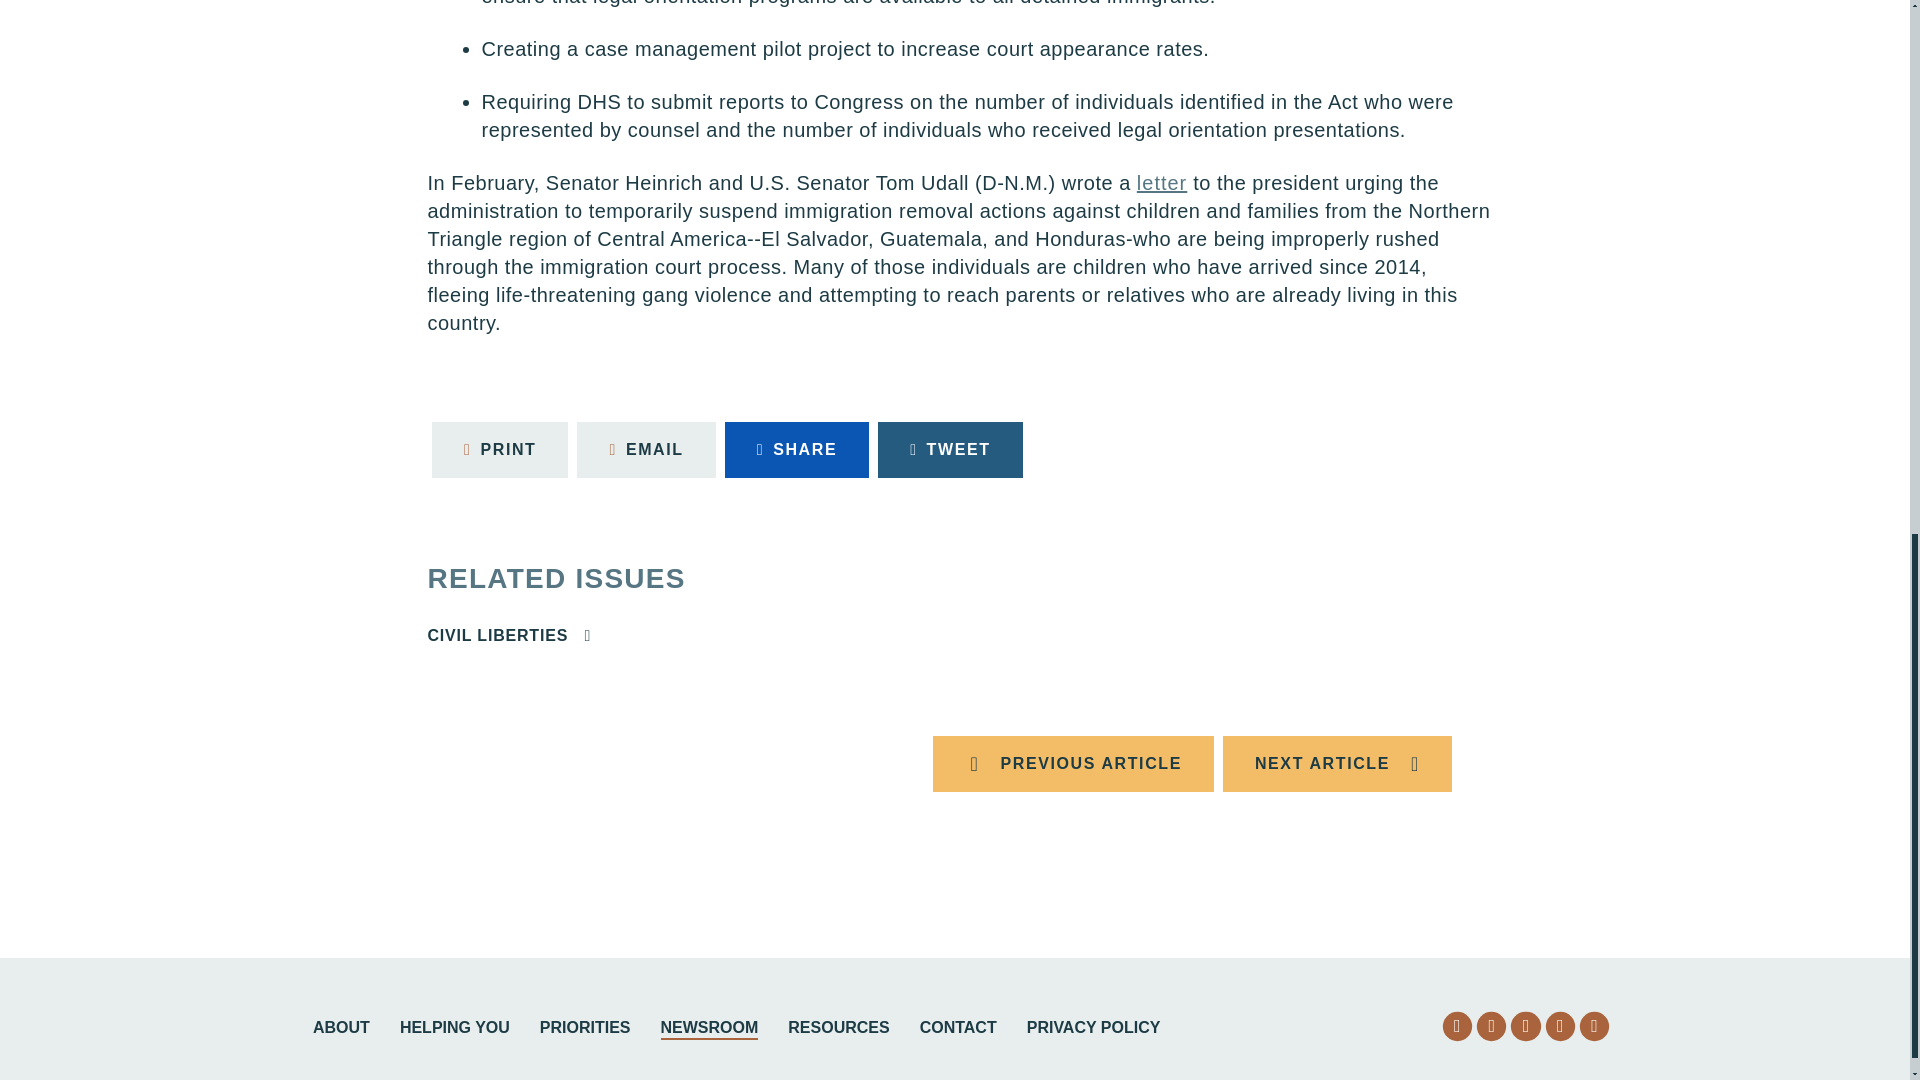  Describe the element at coordinates (585, 1030) in the screenshot. I see `Priorities` at that location.